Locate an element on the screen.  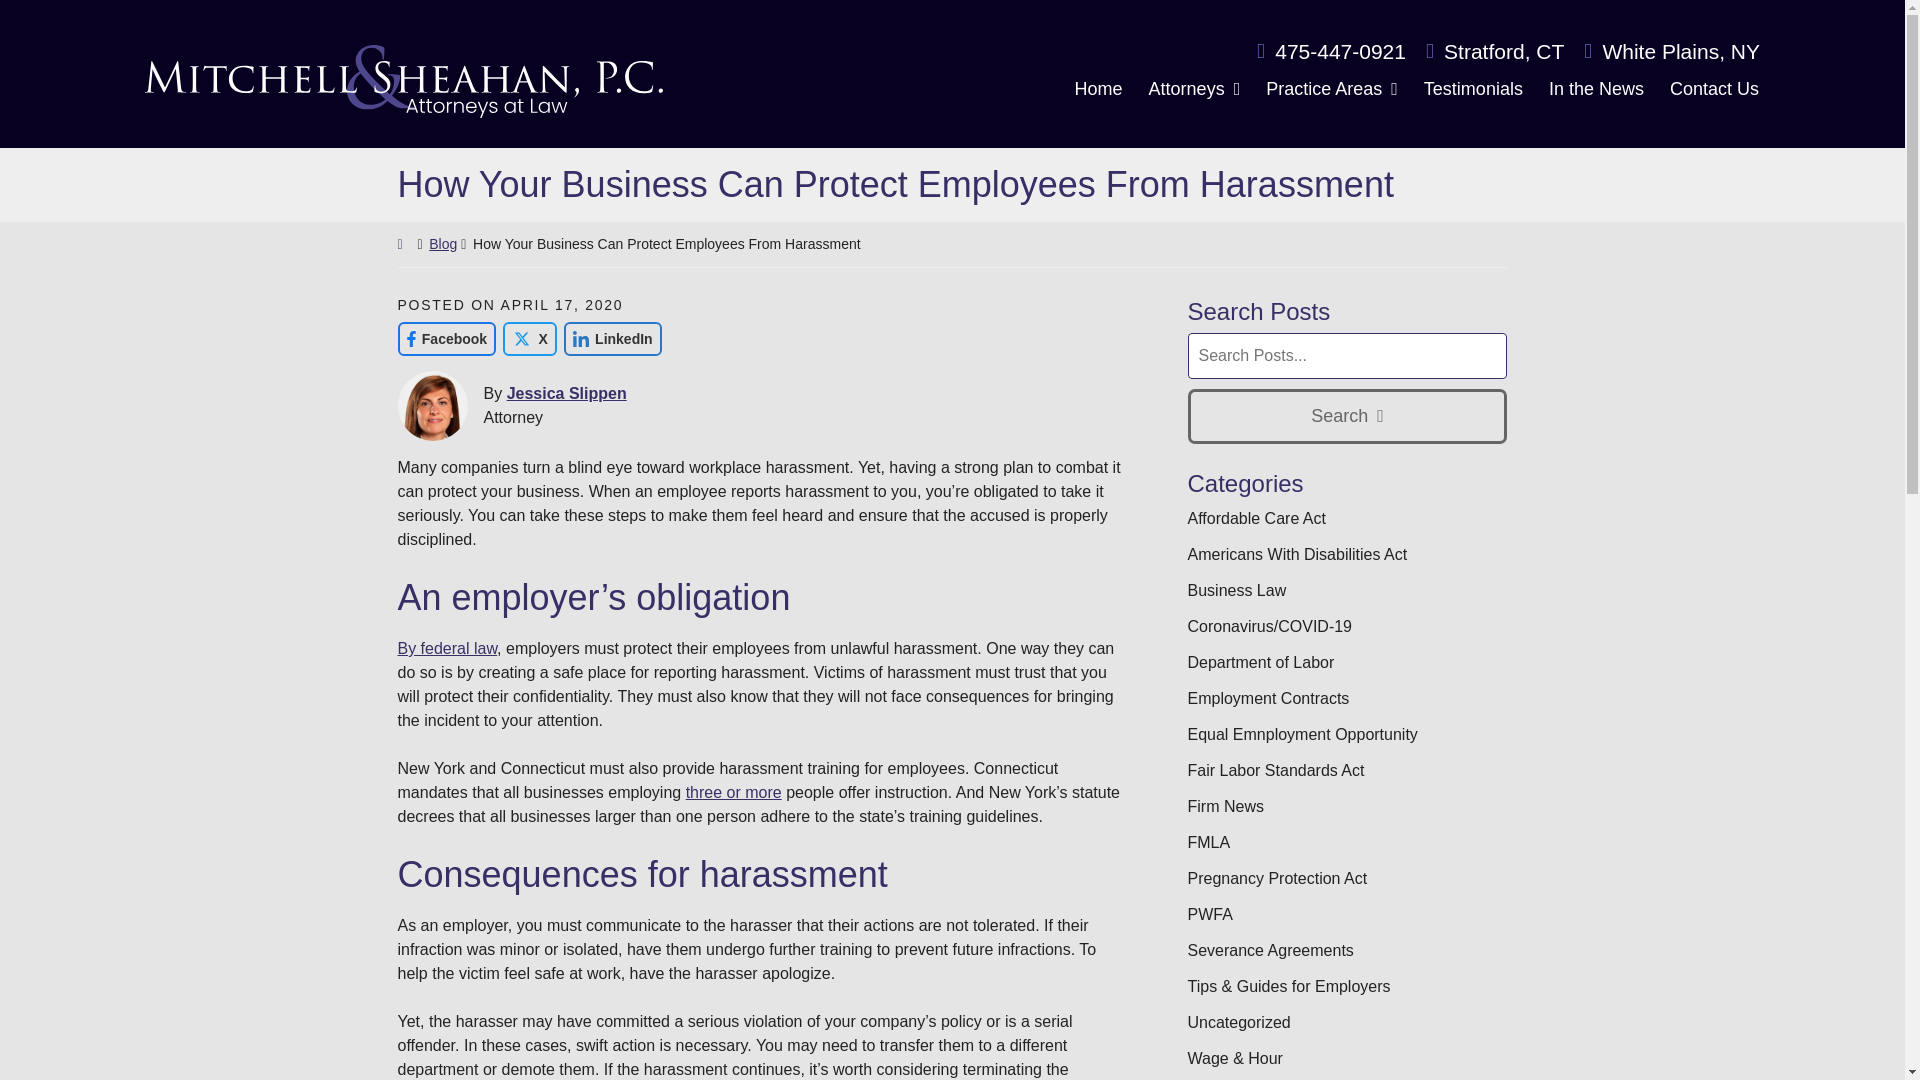
Home is located at coordinates (1098, 86).